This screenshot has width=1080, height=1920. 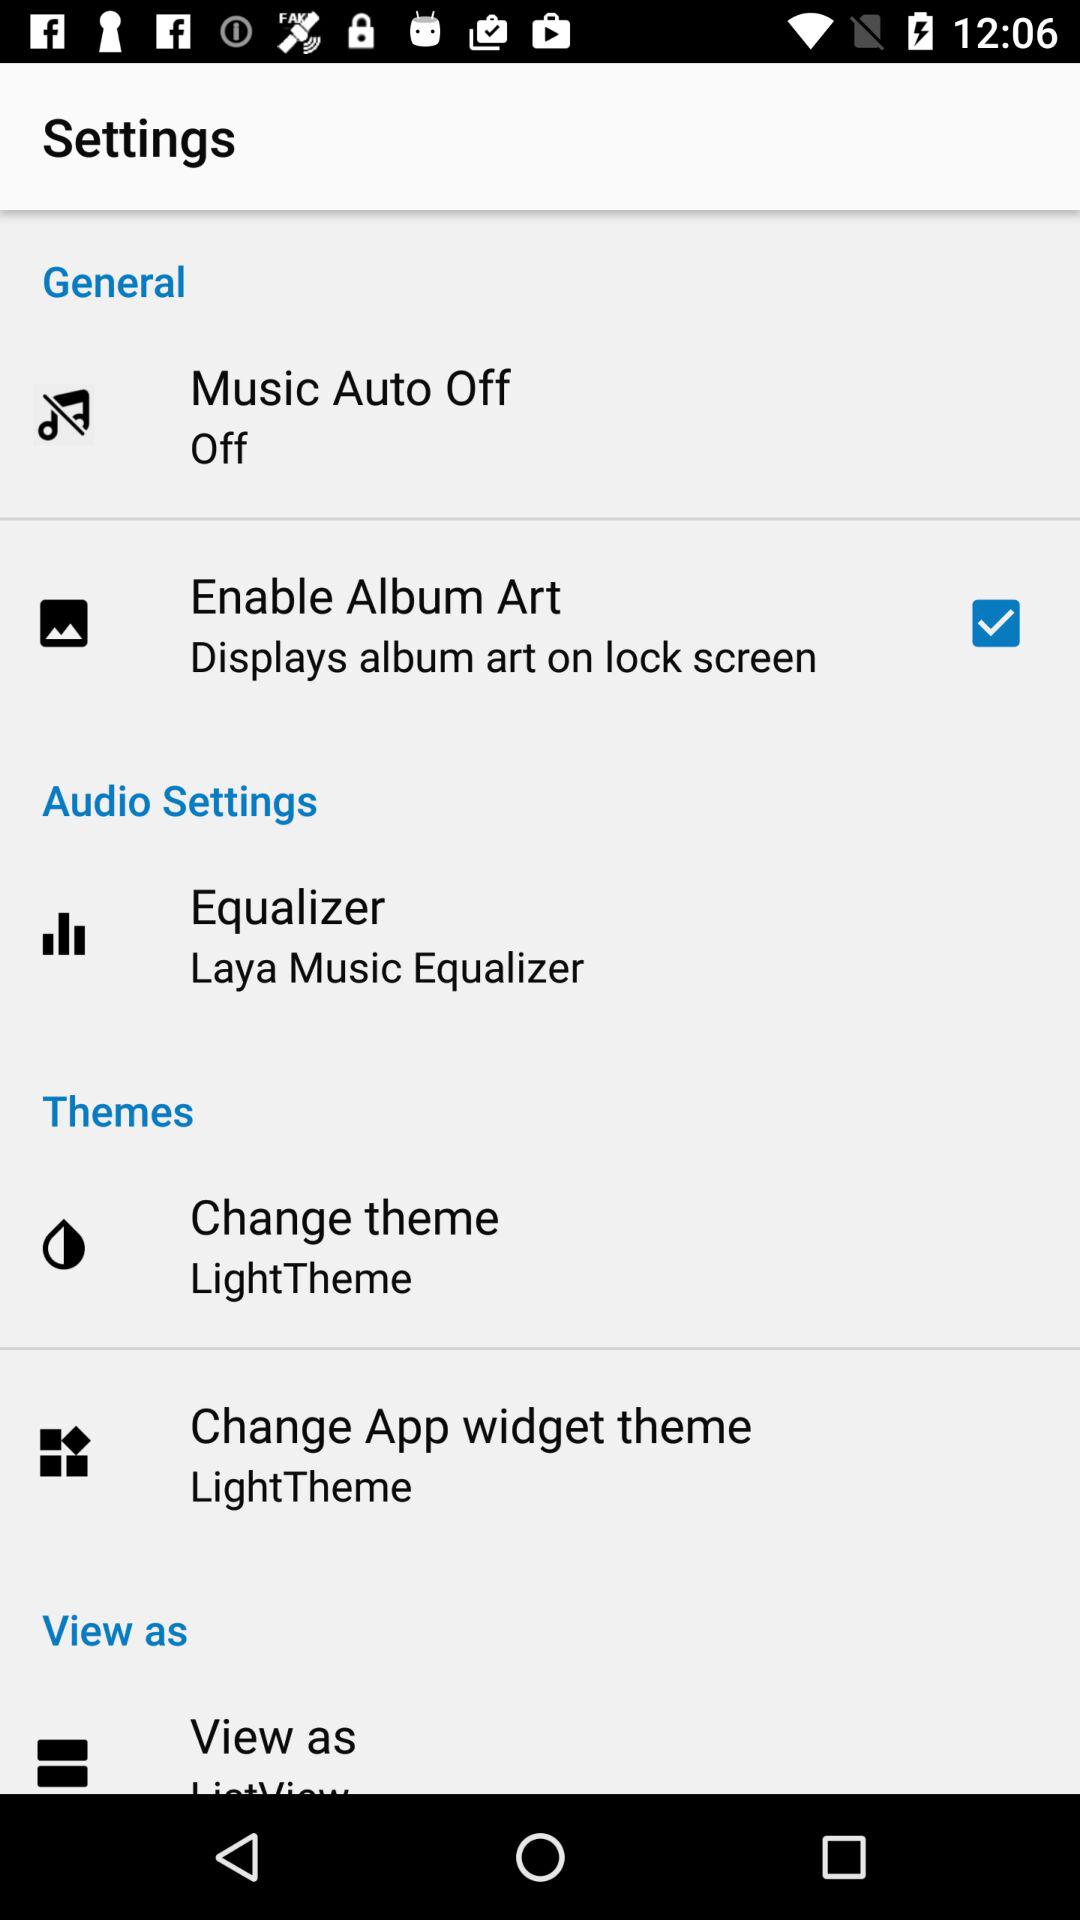 What do you see at coordinates (996, 623) in the screenshot?
I see `turn on the item to the right of the displays album art icon` at bounding box center [996, 623].